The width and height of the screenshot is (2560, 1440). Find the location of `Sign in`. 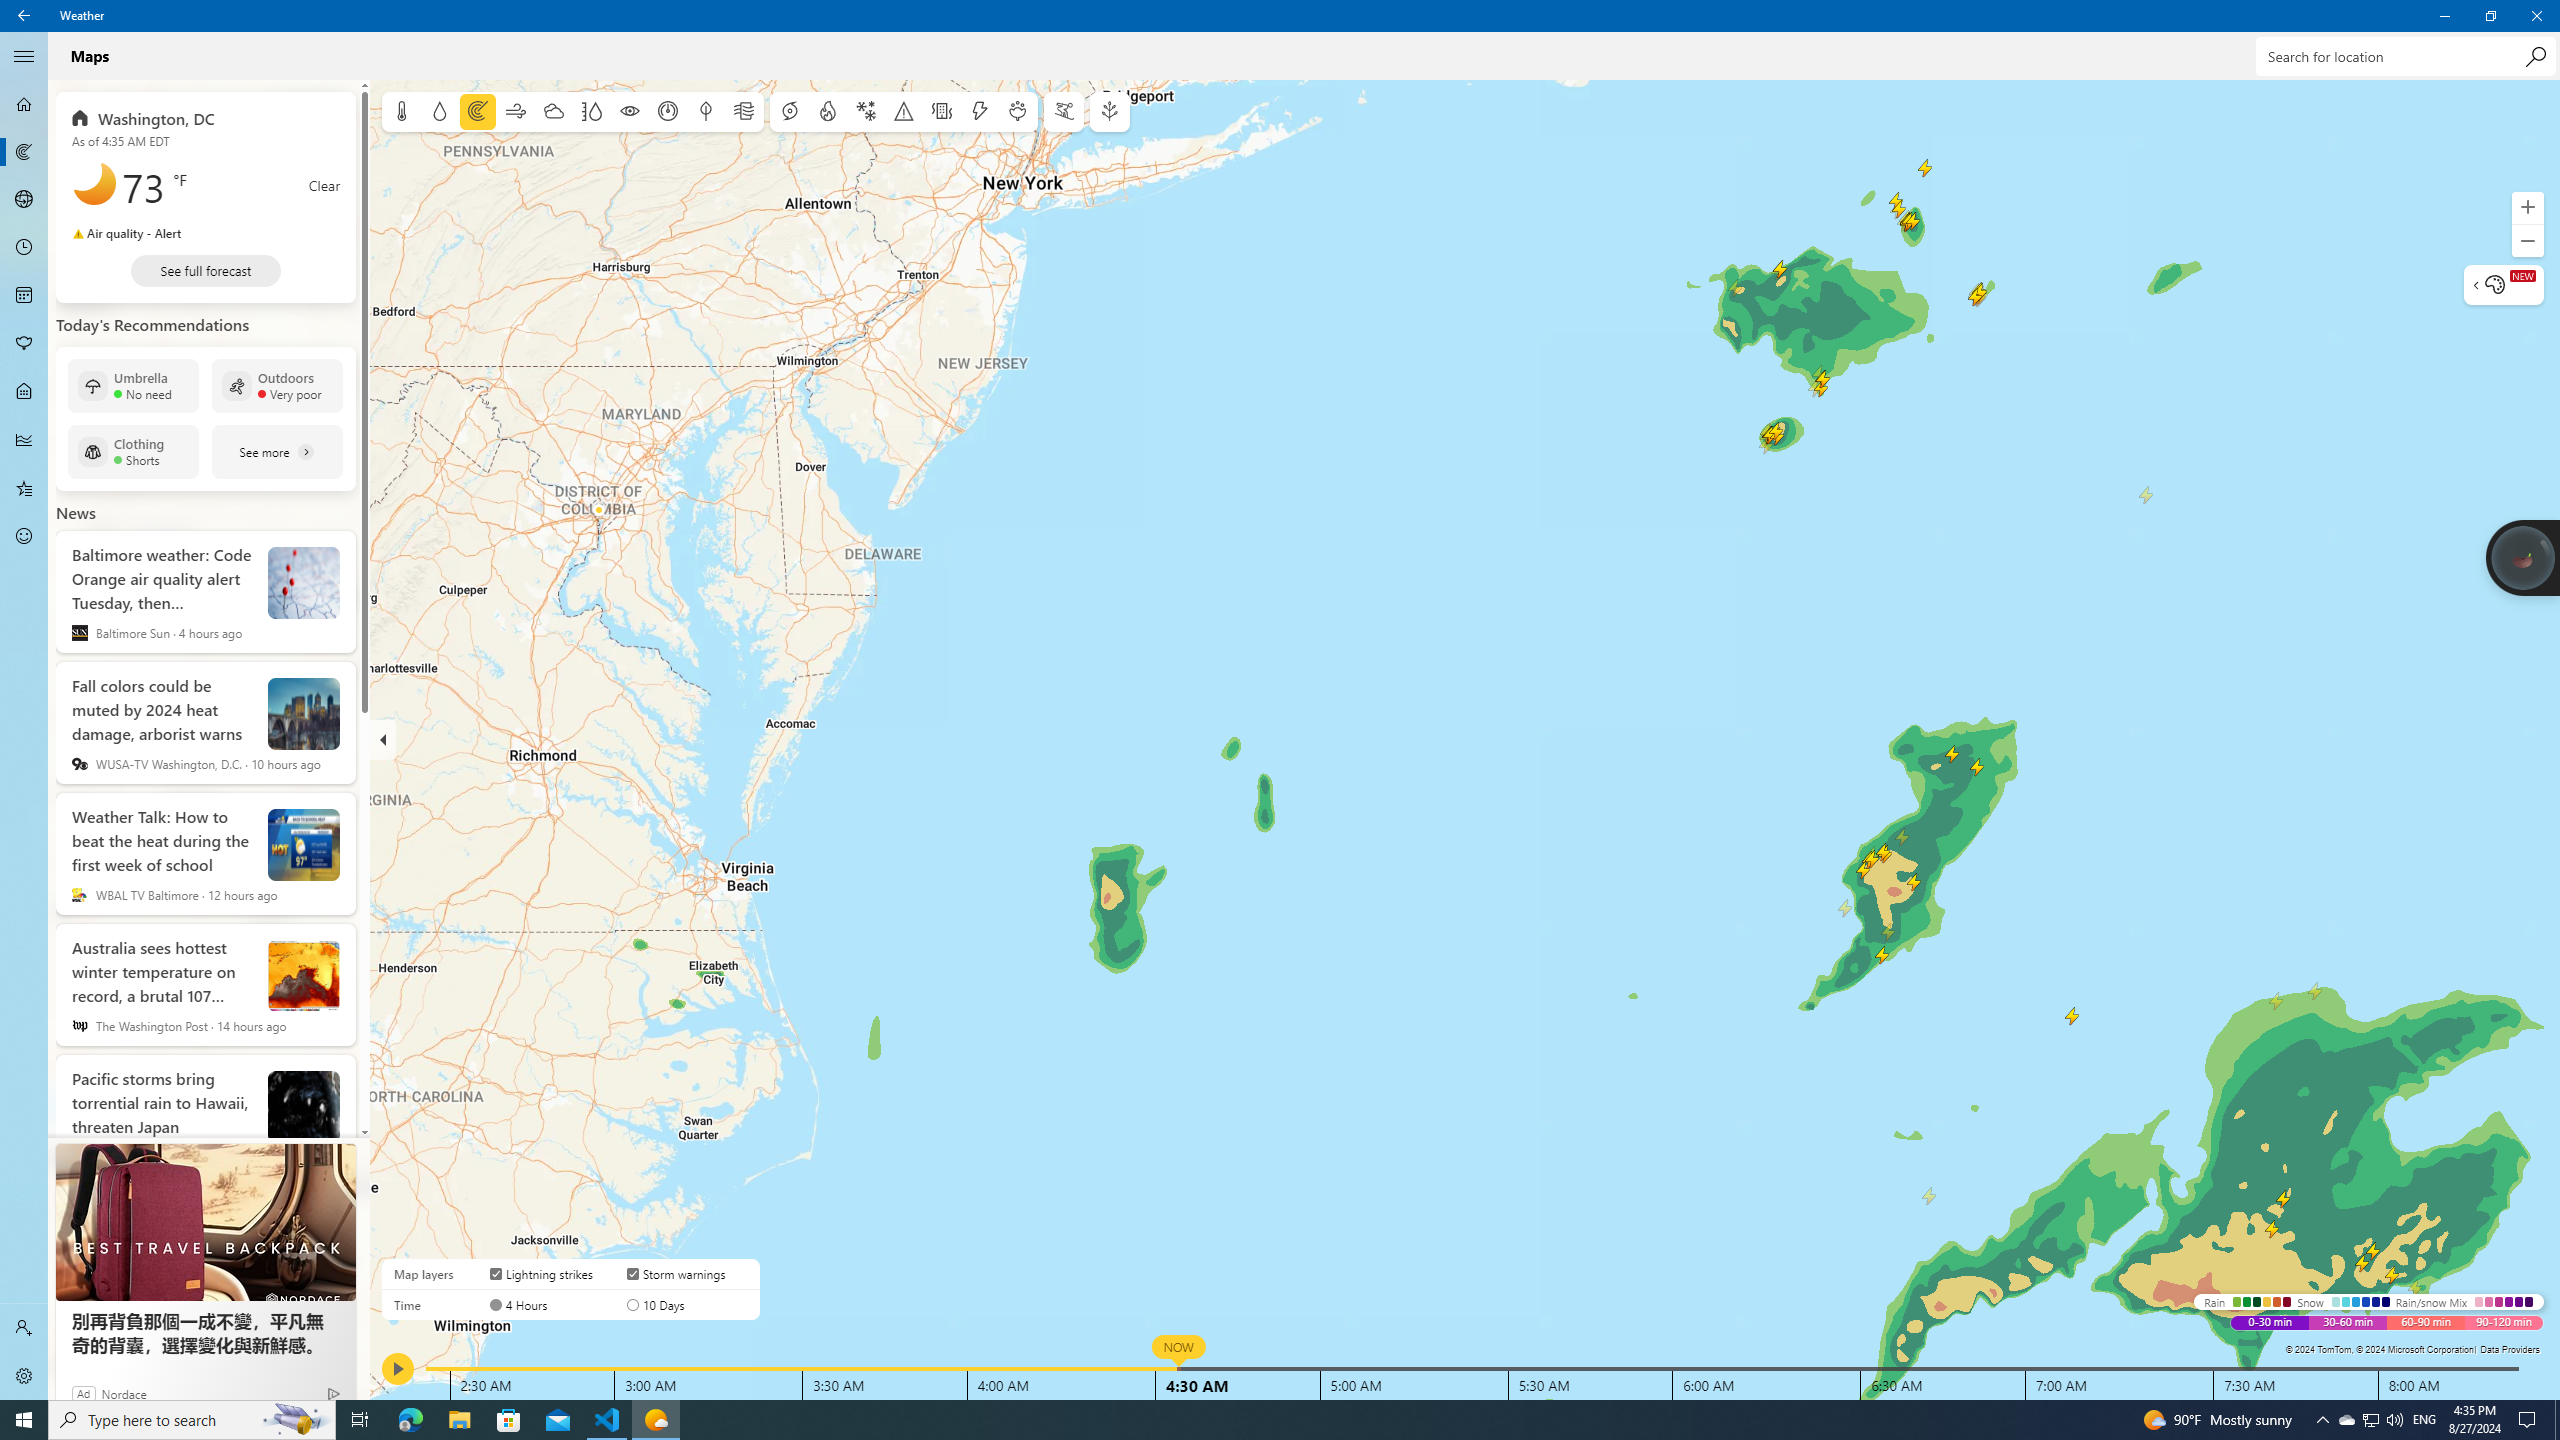

Sign in is located at coordinates (24, 1328).